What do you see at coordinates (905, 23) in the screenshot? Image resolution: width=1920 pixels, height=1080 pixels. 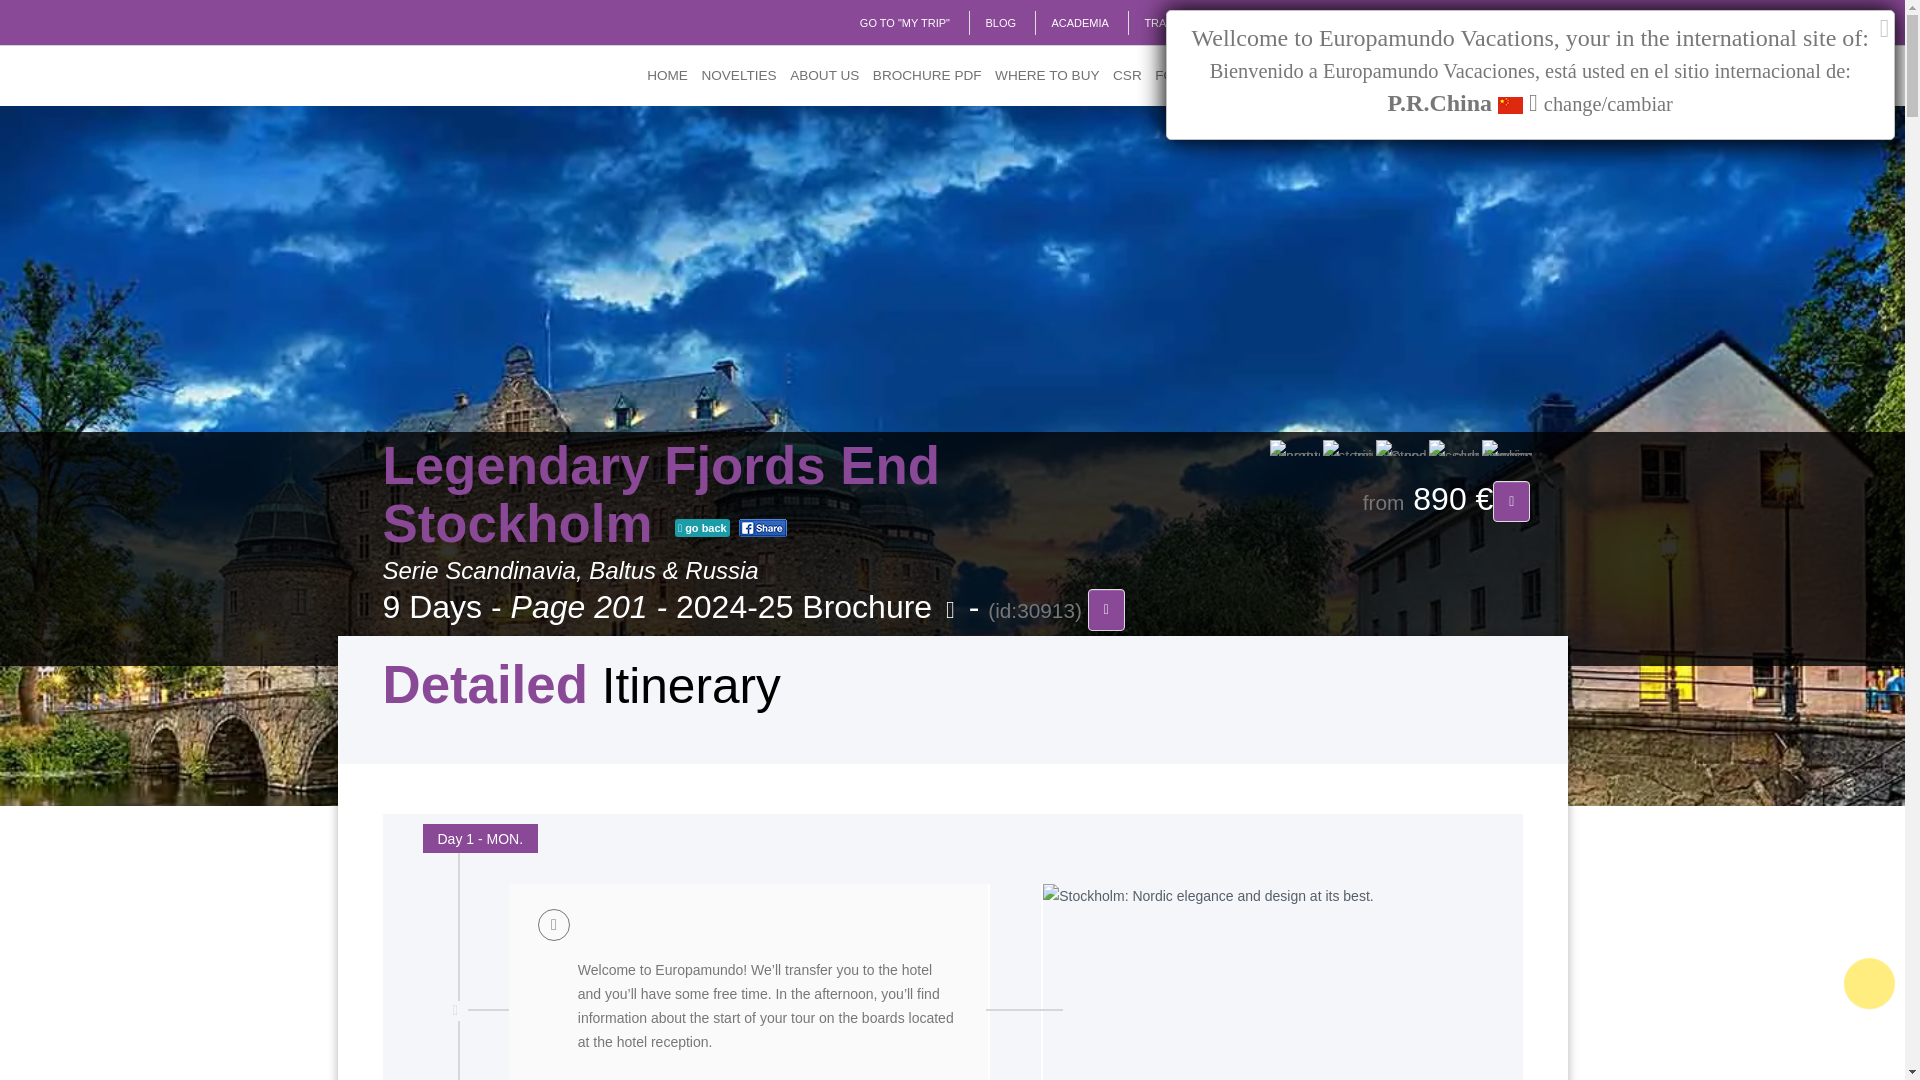 I see `GO TO "MY TRIP"` at bounding box center [905, 23].